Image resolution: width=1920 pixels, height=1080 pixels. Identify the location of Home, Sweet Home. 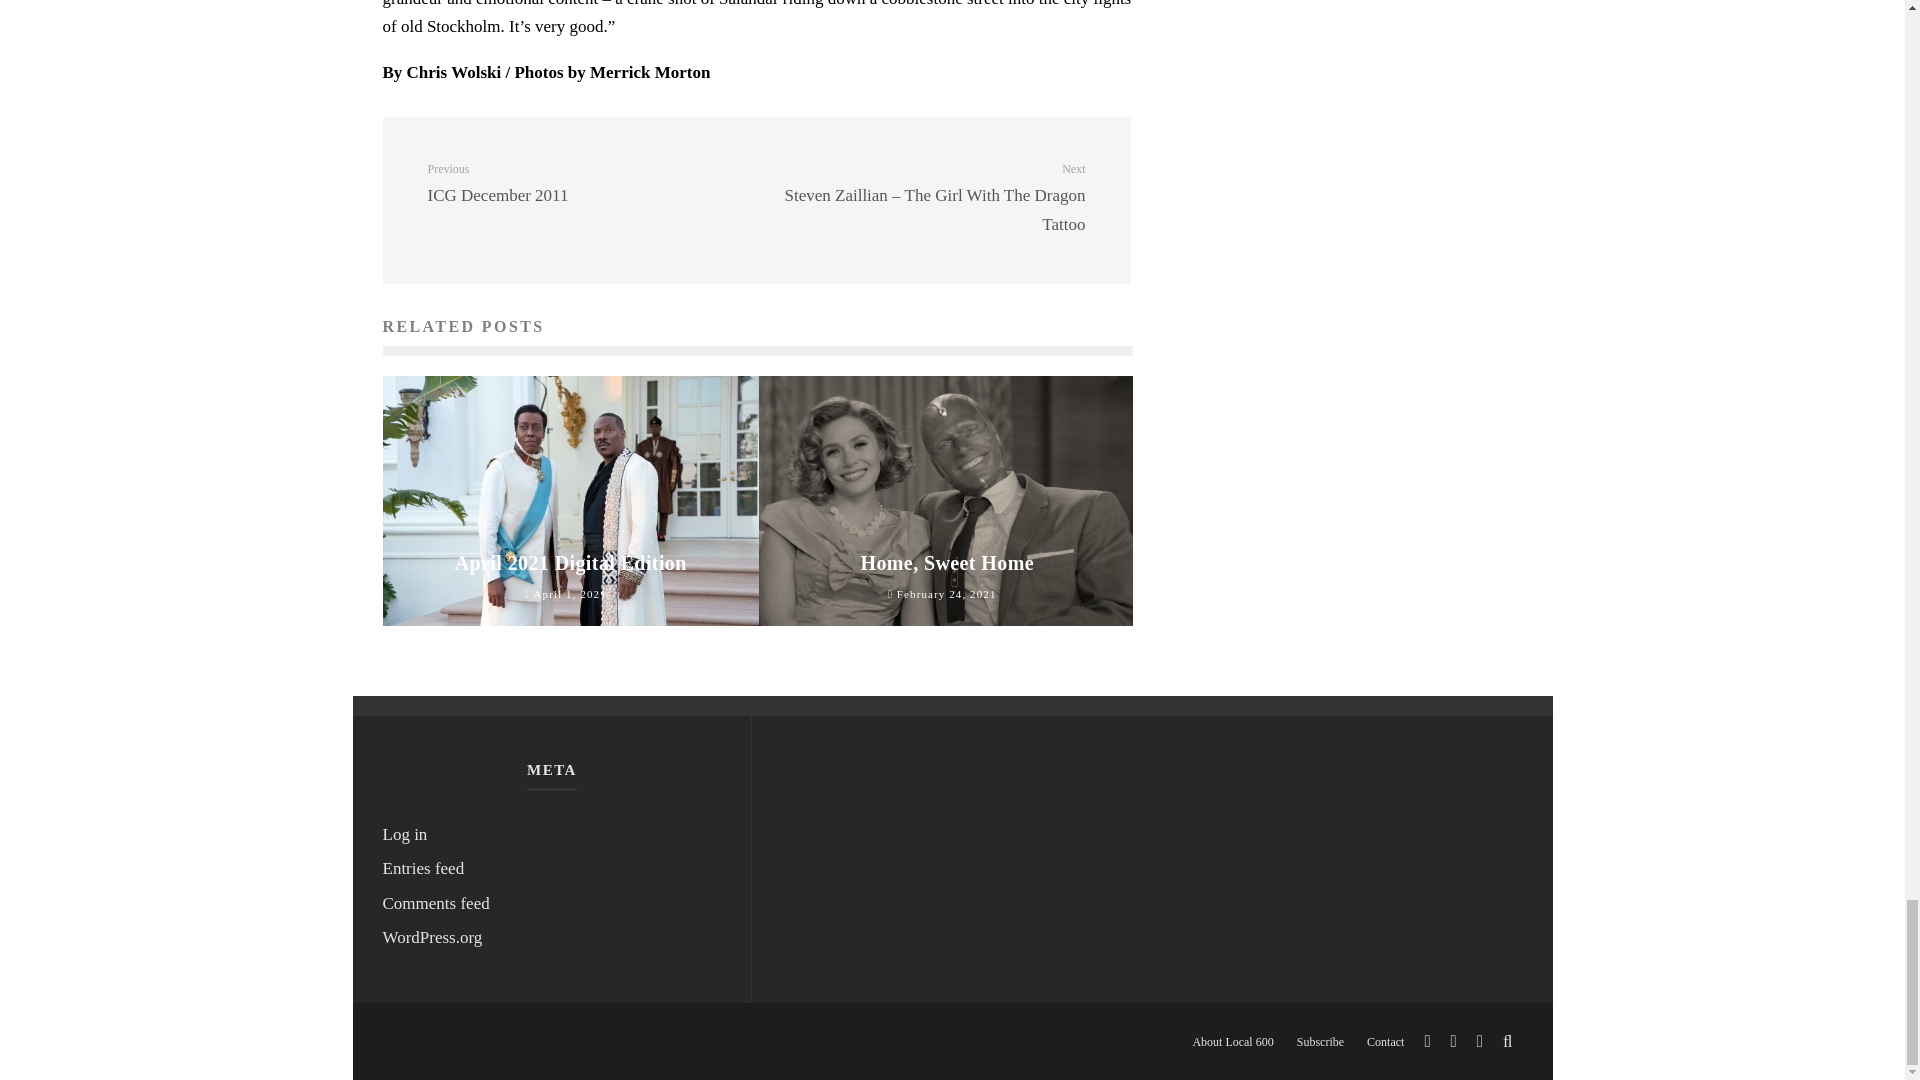
(404, 834).